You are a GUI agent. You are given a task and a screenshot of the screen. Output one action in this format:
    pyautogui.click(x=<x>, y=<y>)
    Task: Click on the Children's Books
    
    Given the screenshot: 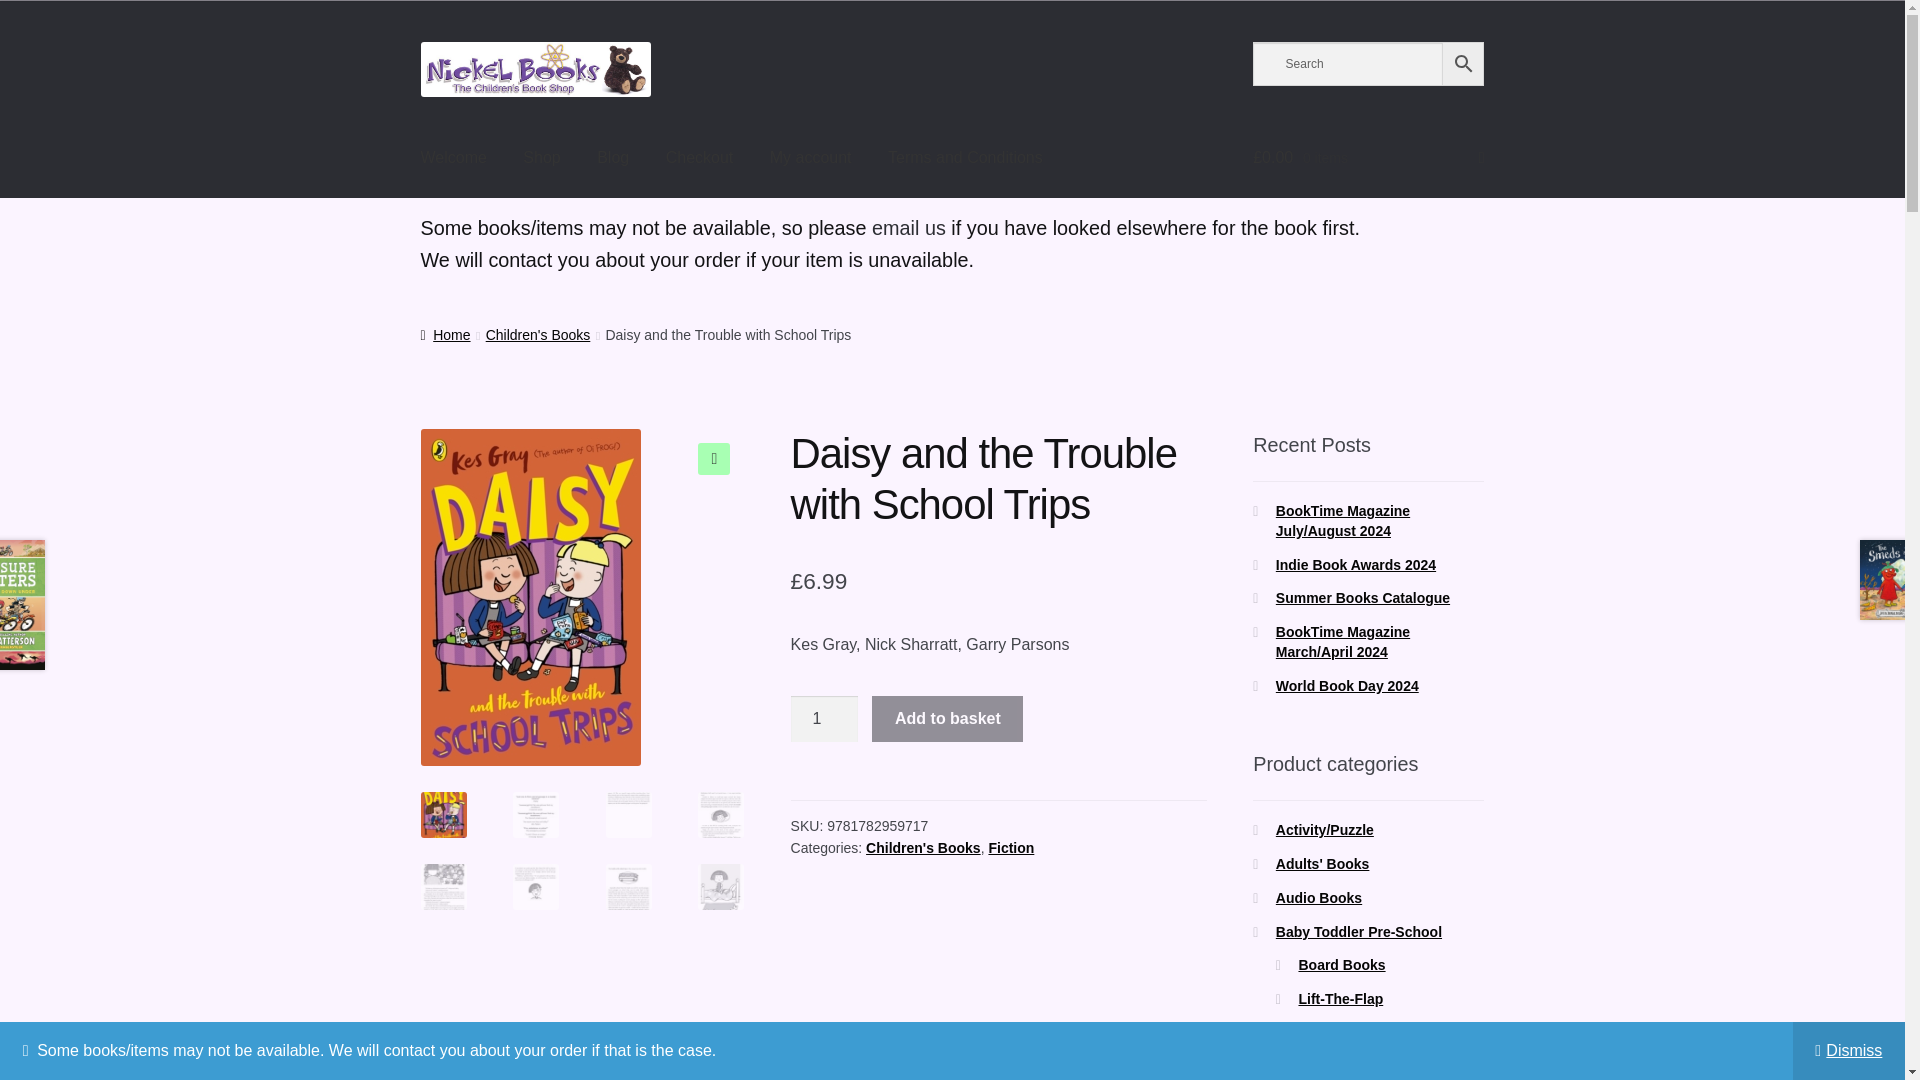 What is the action you would take?
    pyautogui.click(x=923, y=848)
    